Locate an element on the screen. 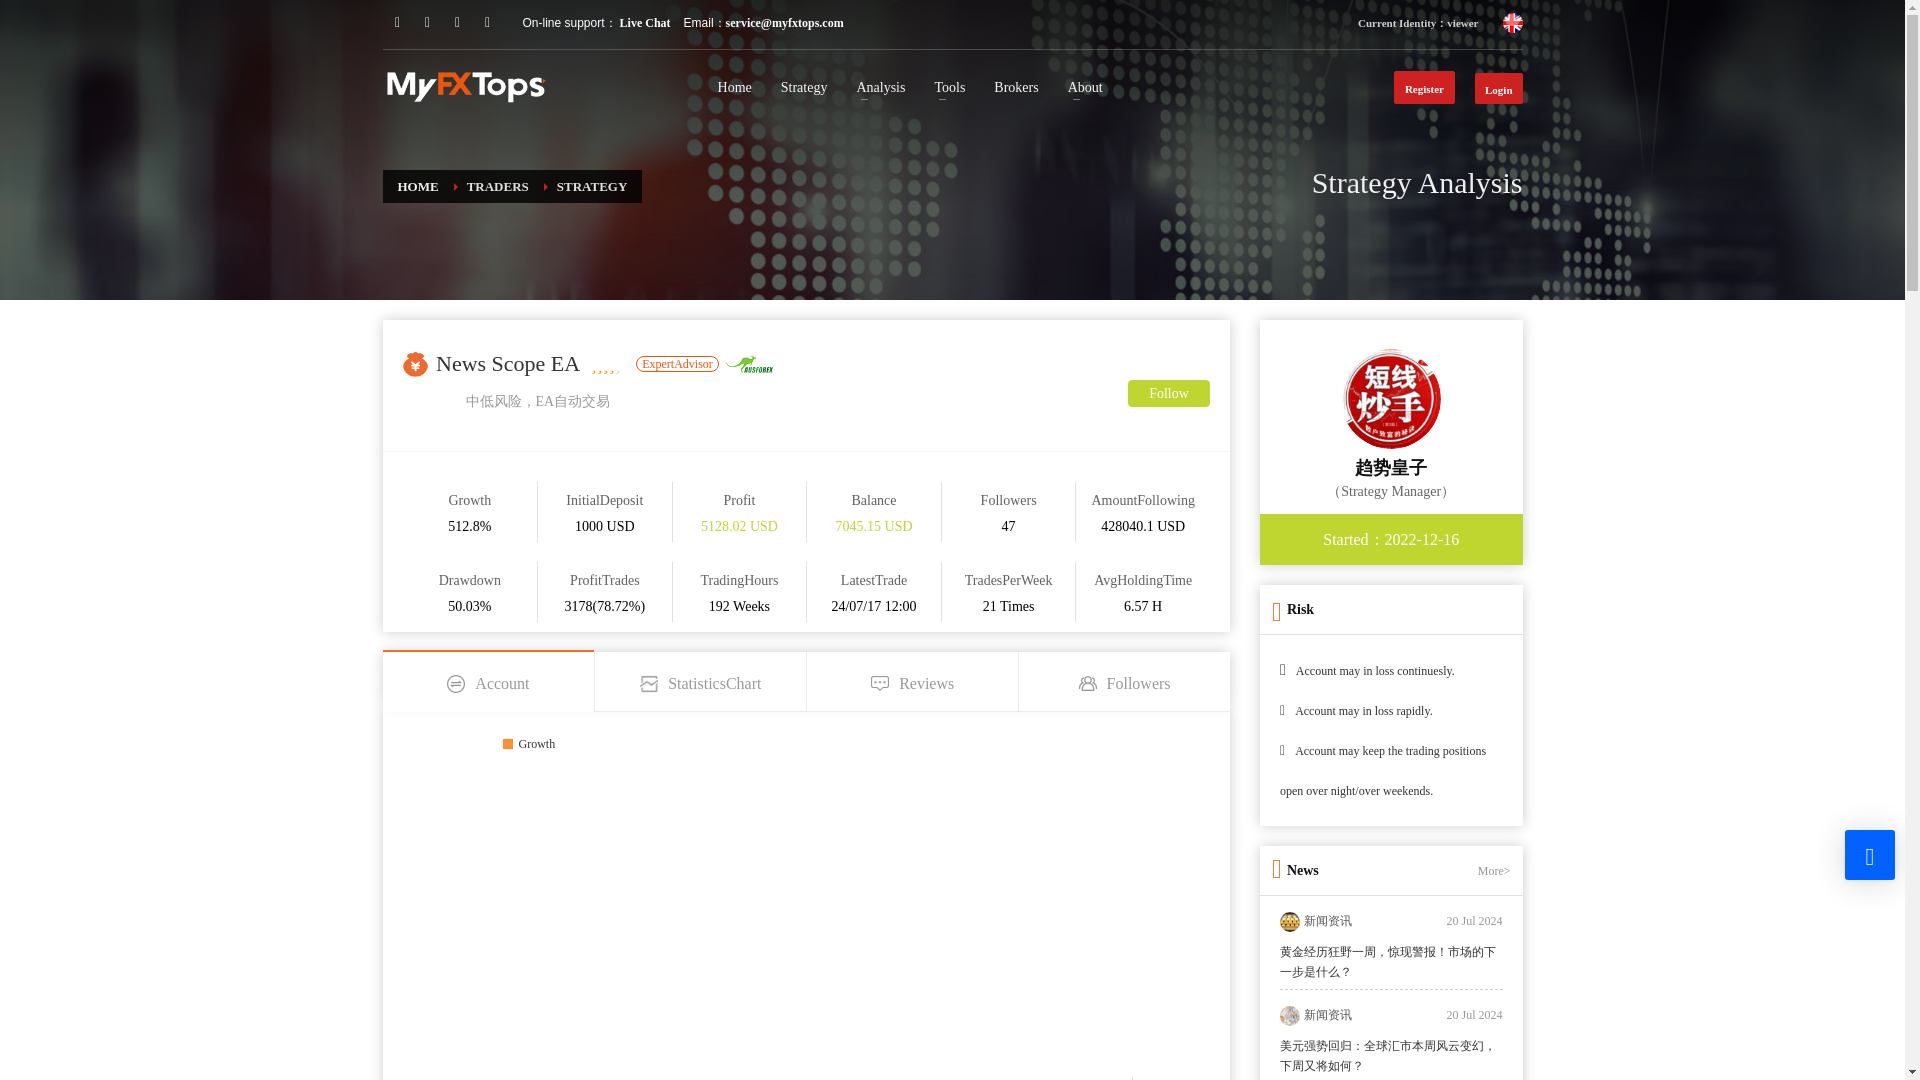  Email is located at coordinates (456, 22).